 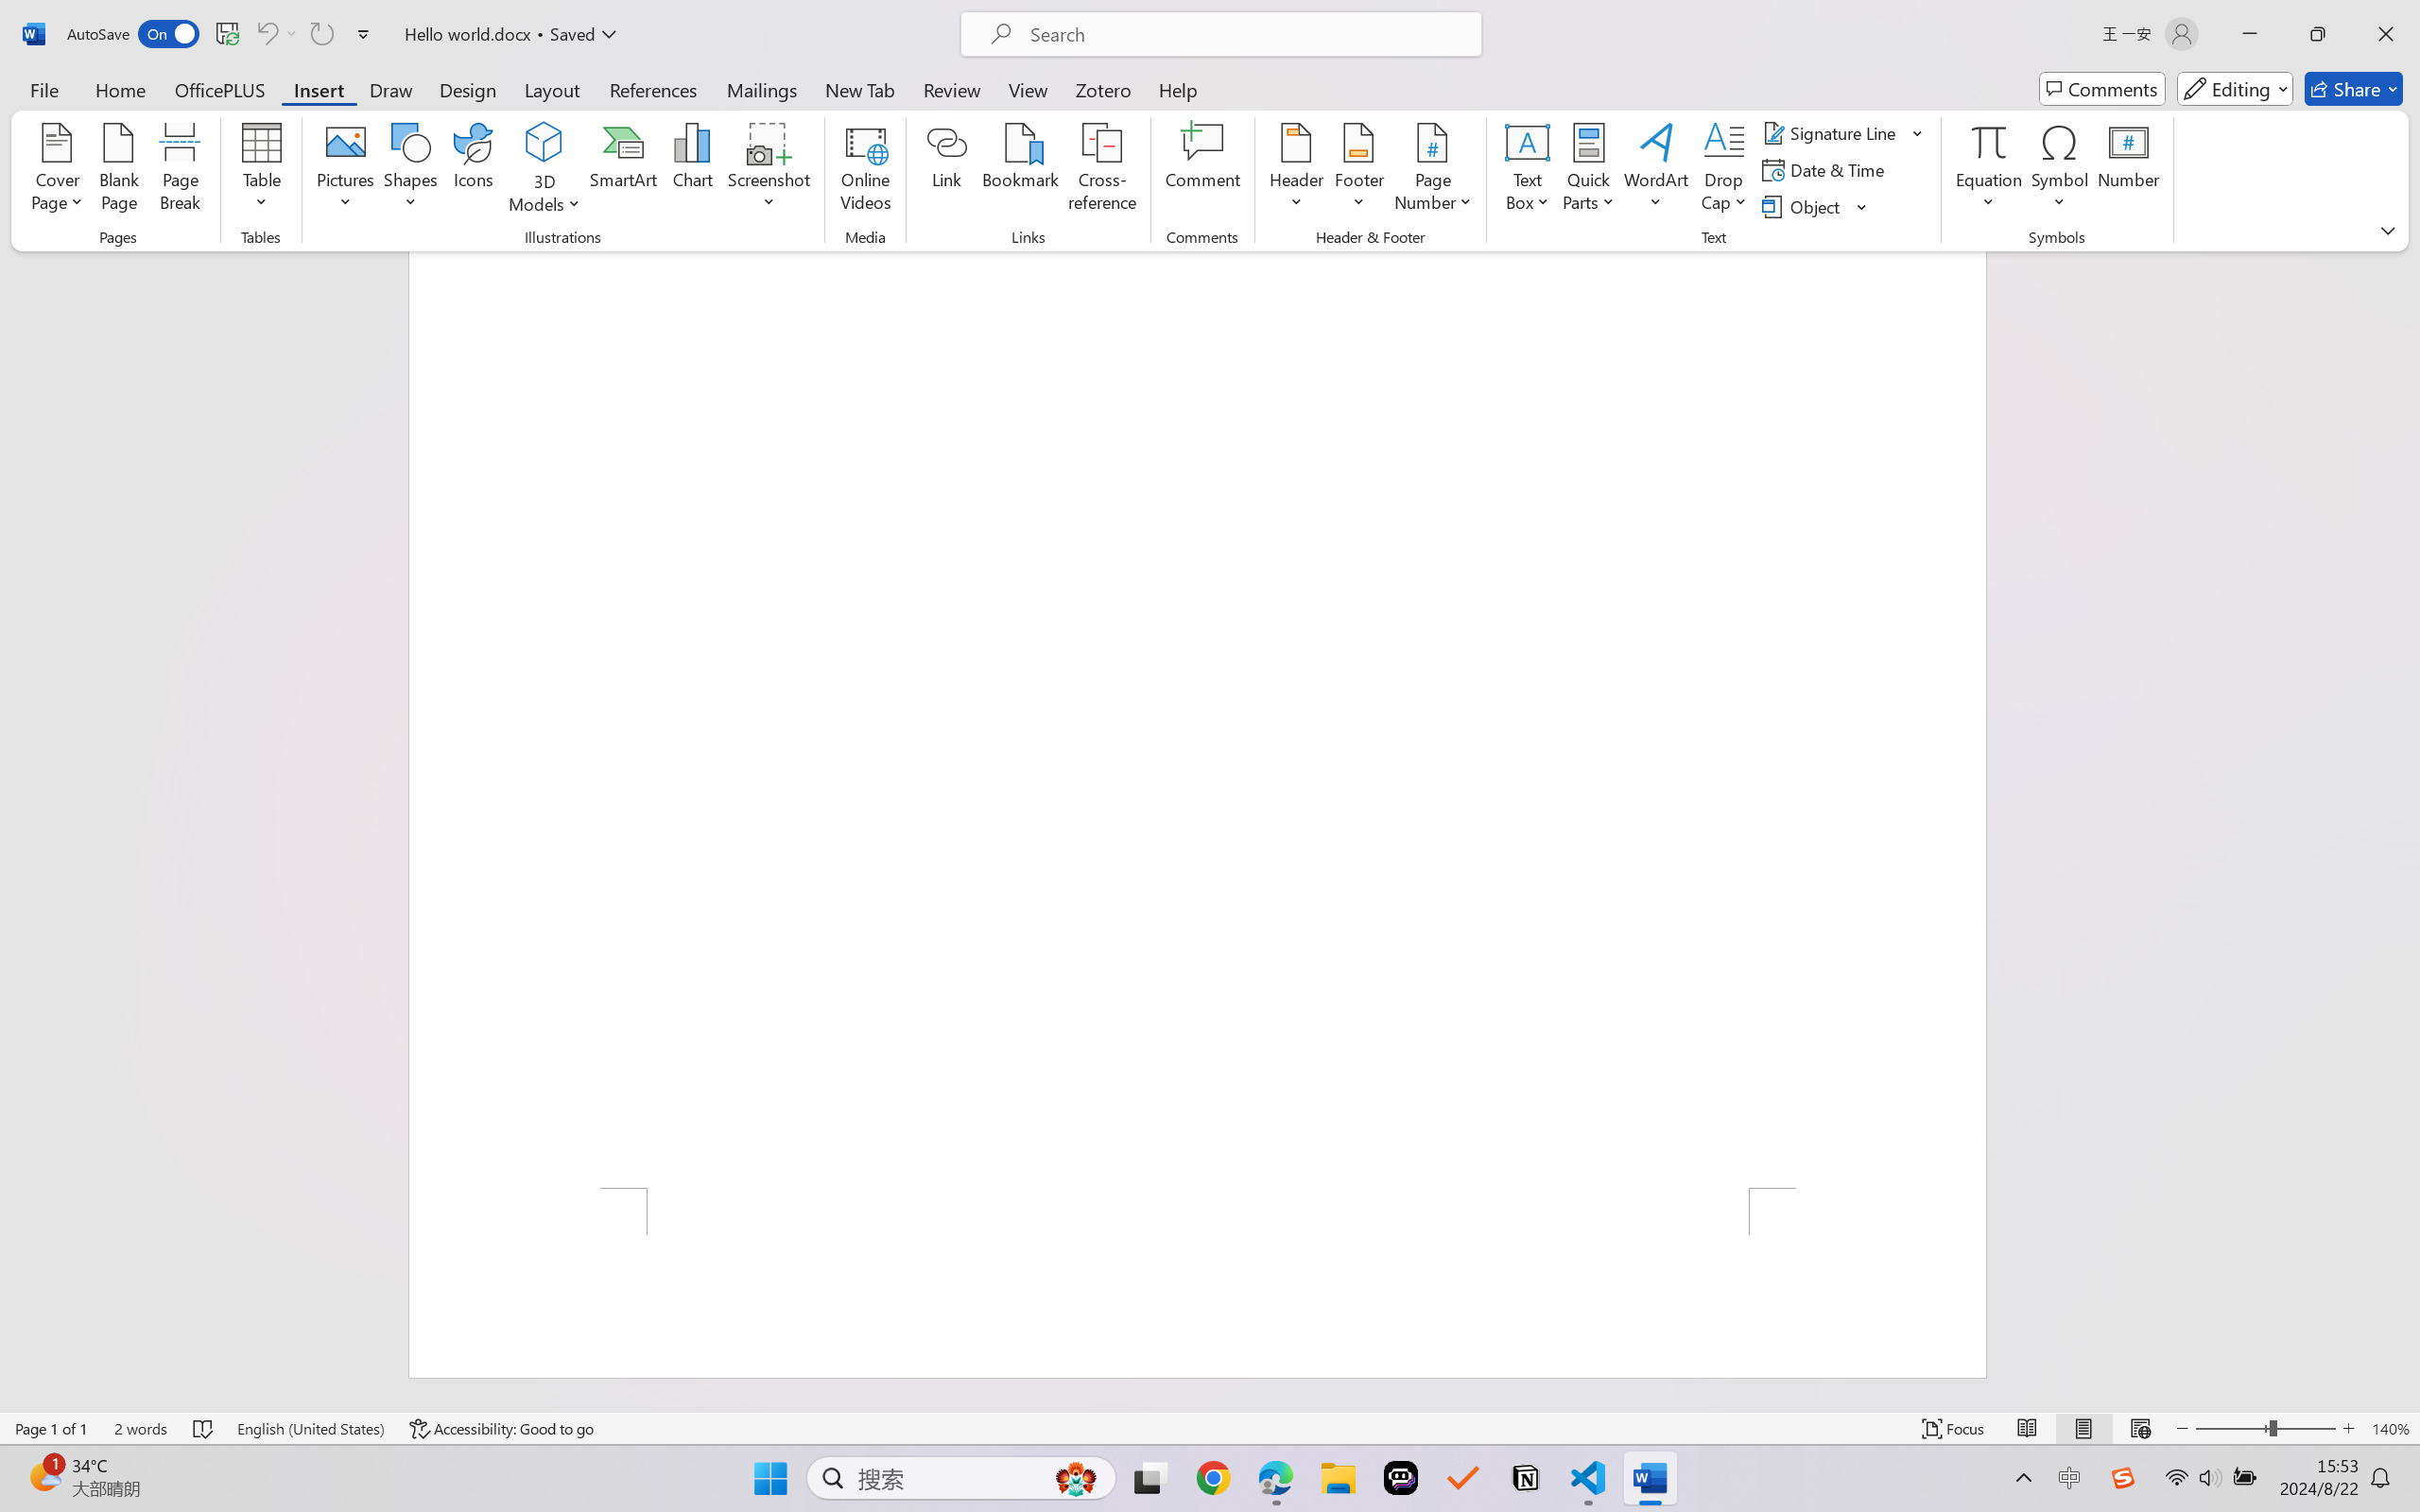 I want to click on Can't Repeat, so click(x=321, y=34).